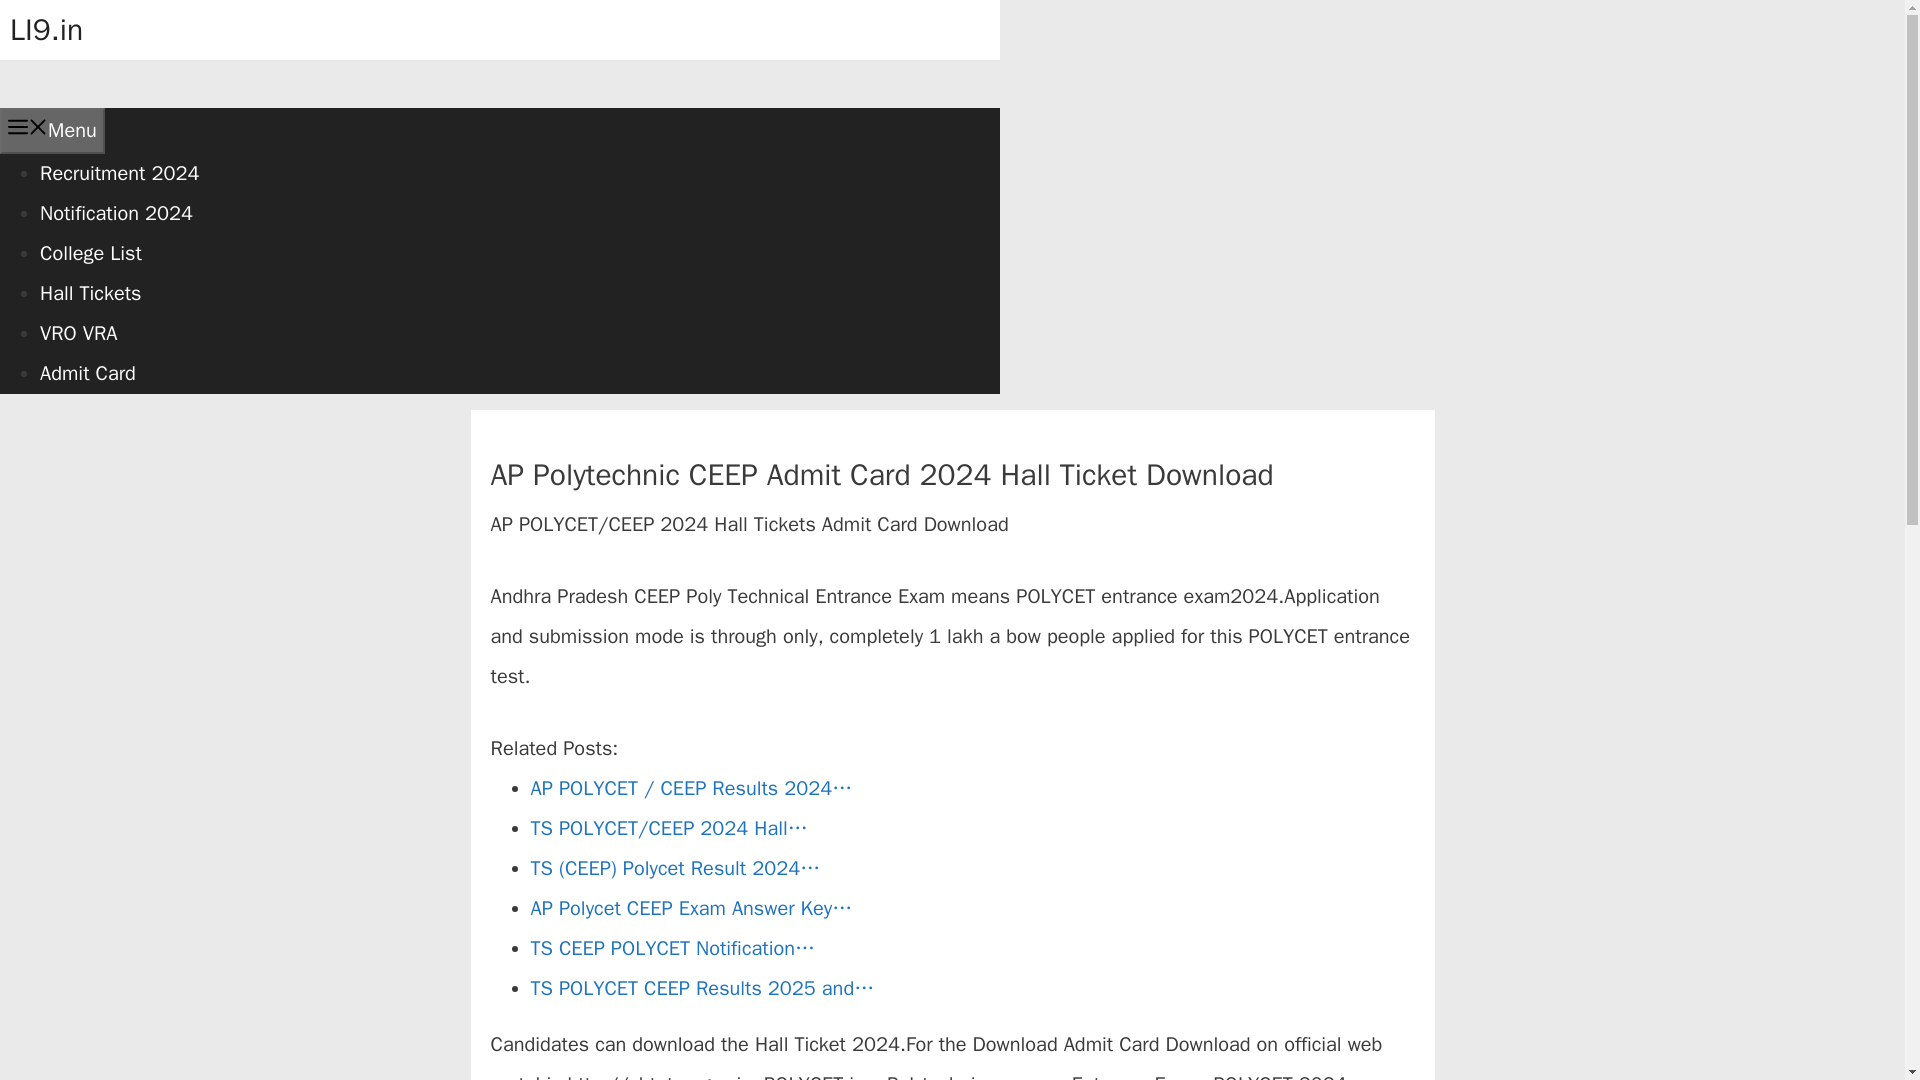  What do you see at coordinates (90, 292) in the screenshot?
I see `Hall Tickets` at bounding box center [90, 292].